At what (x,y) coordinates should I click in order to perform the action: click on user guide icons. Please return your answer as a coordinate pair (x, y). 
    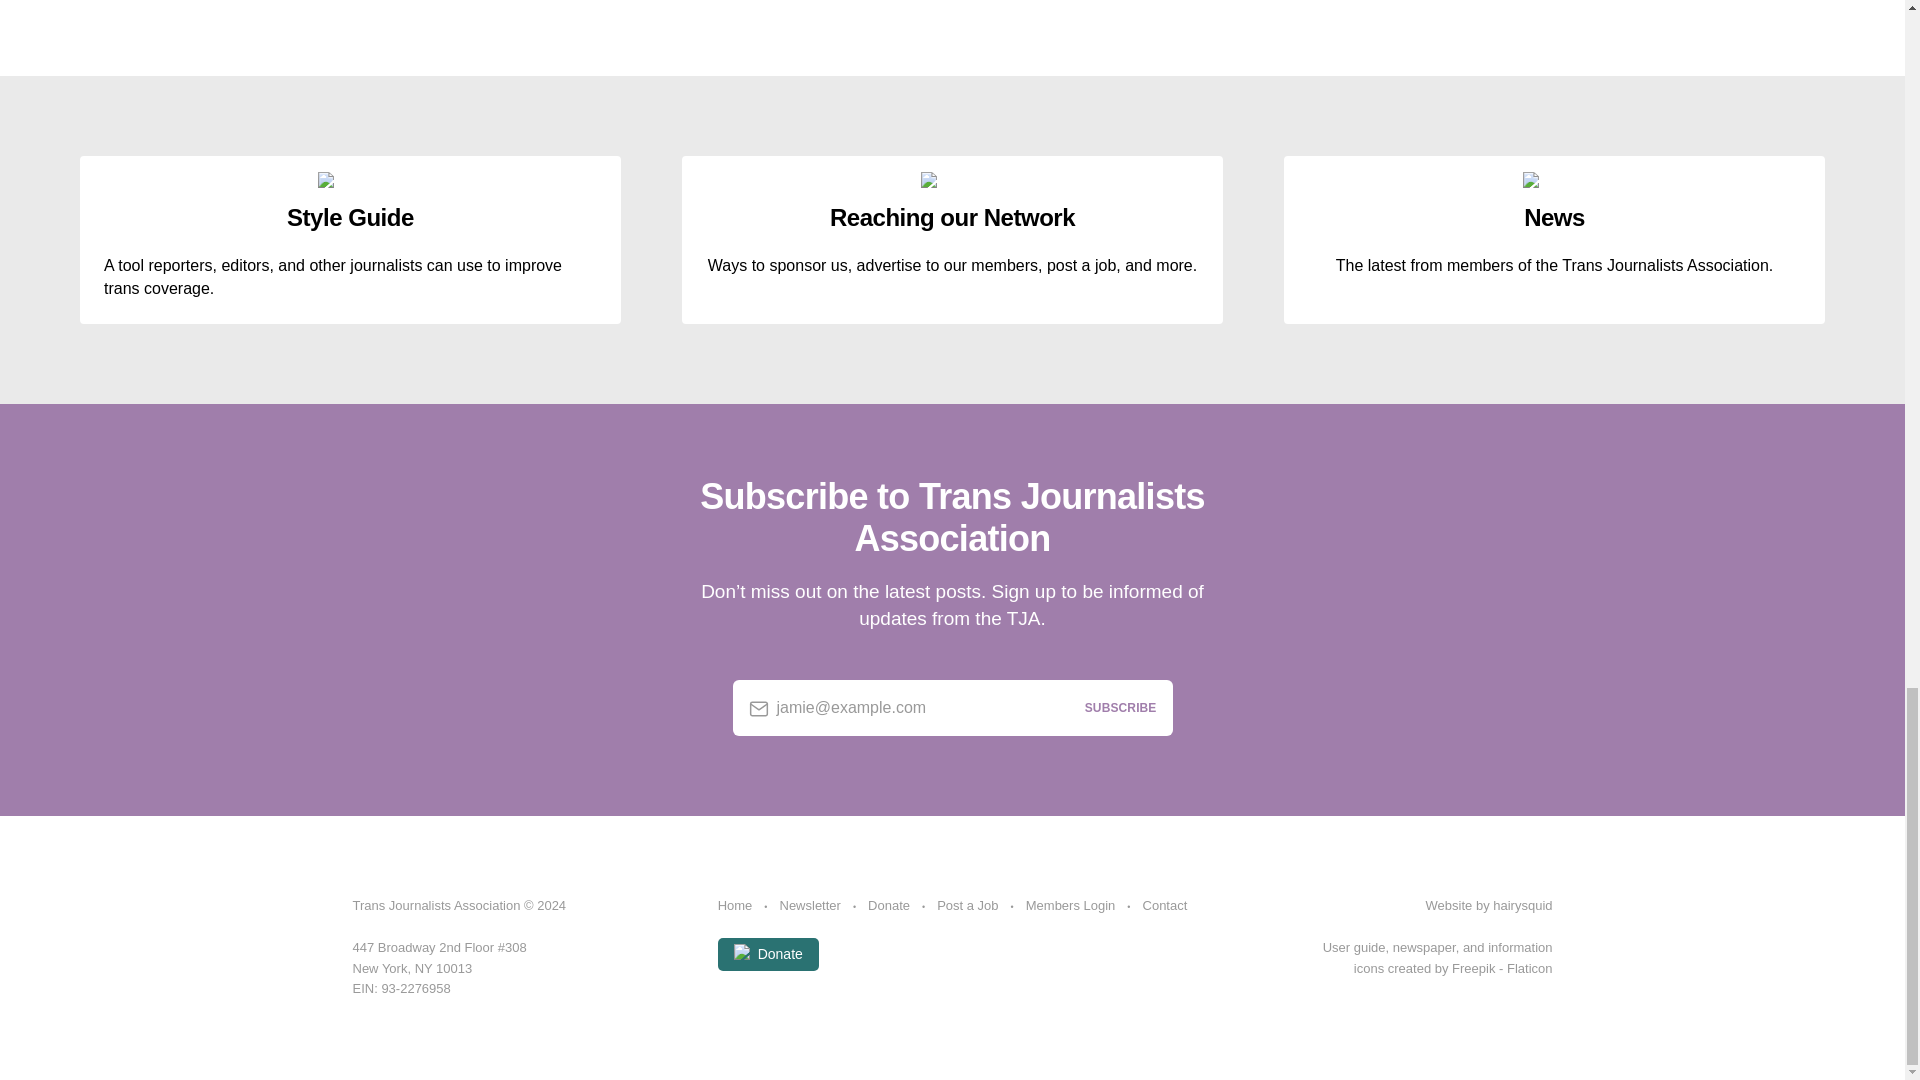
    Looking at the image, I should click on (1354, 946).